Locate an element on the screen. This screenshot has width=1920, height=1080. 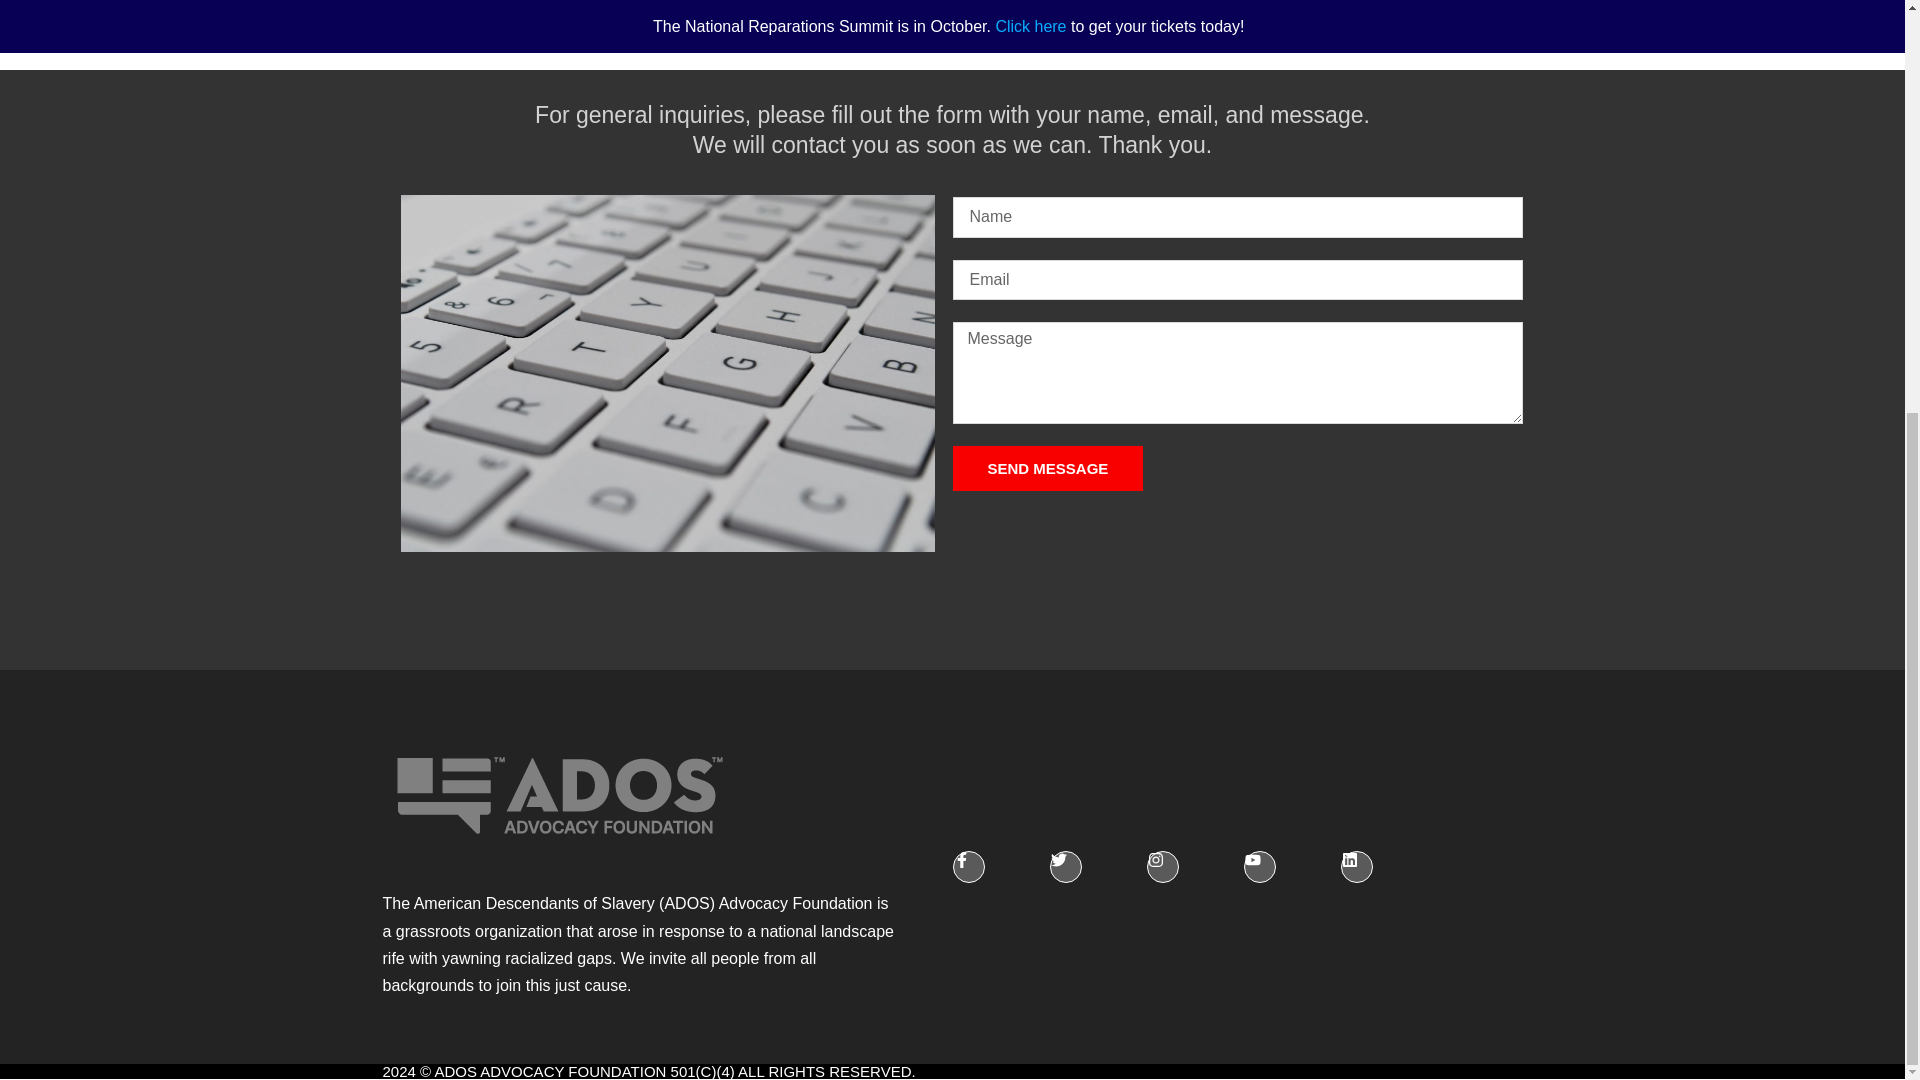
SEND MESSAGE is located at coordinates (1047, 468).